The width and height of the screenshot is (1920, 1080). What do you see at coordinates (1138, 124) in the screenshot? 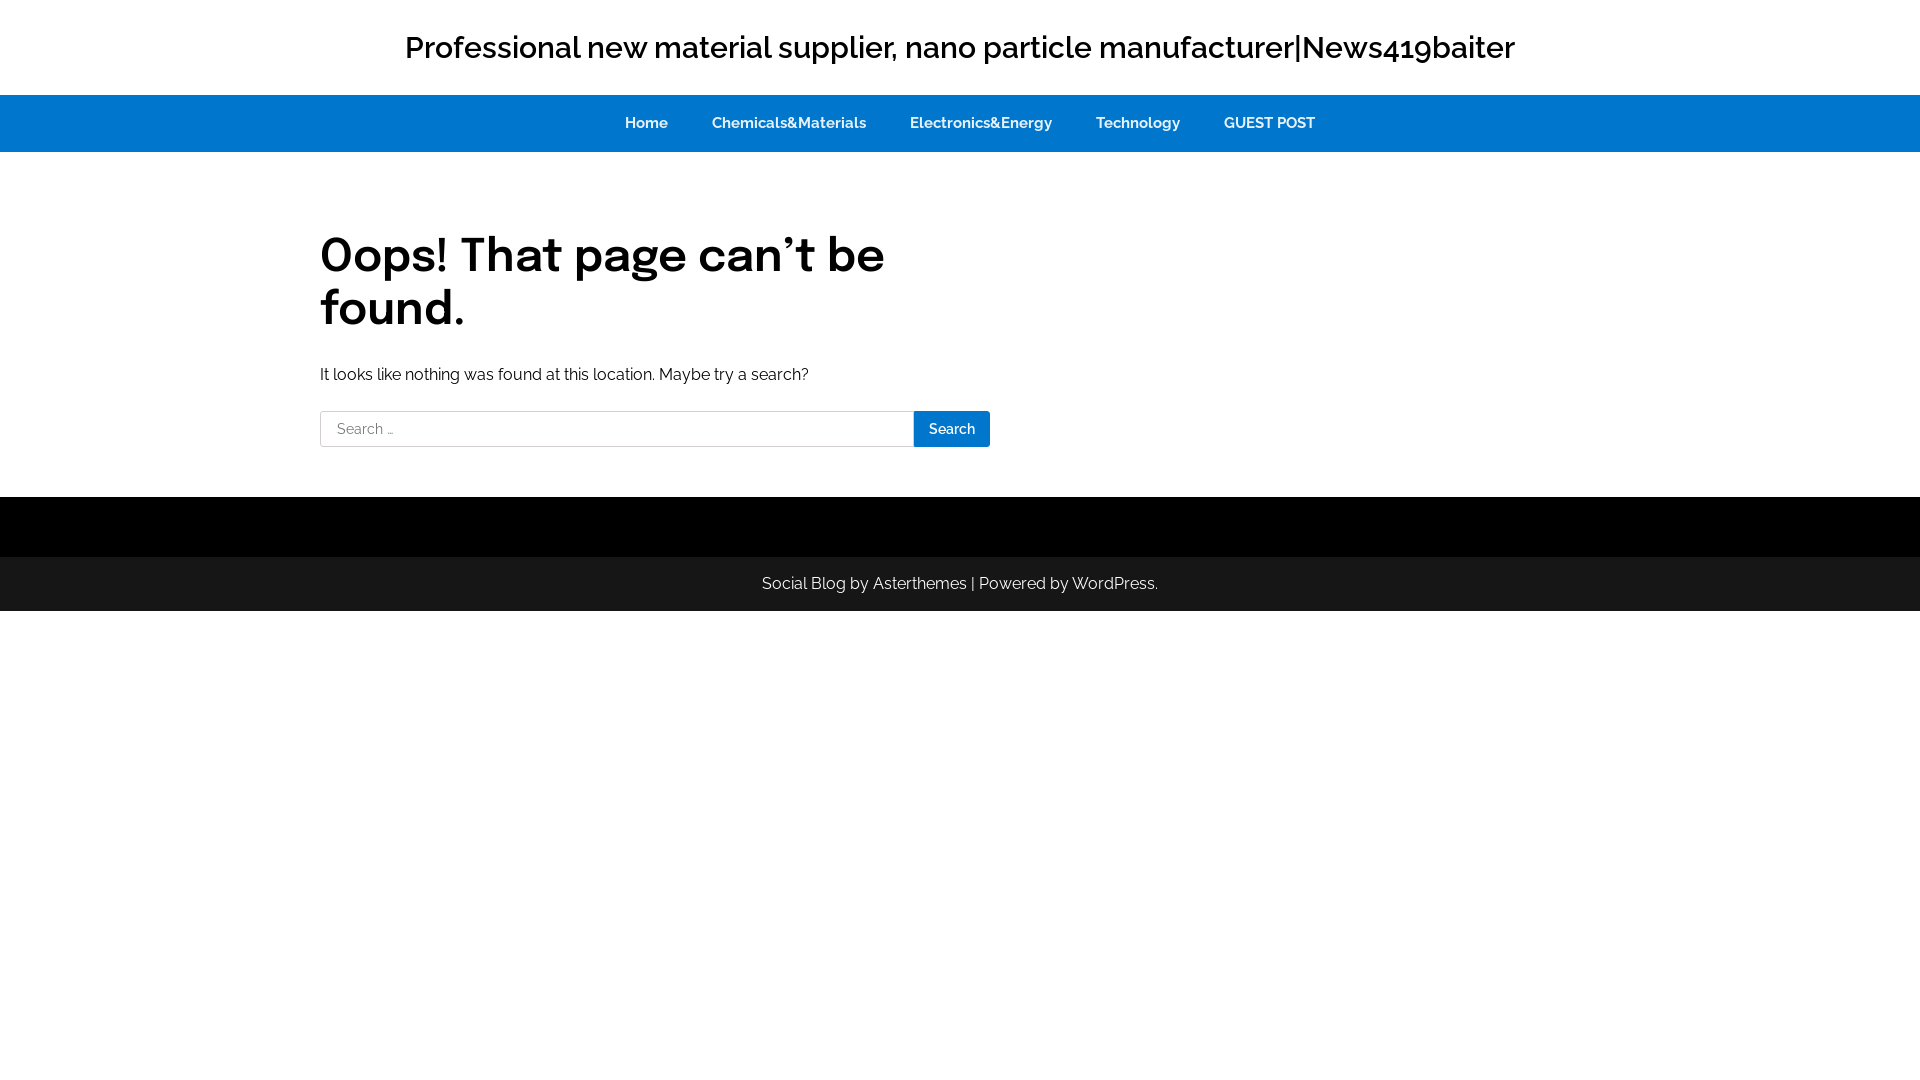
I see `Technology` at bounding box center [1138, 124].